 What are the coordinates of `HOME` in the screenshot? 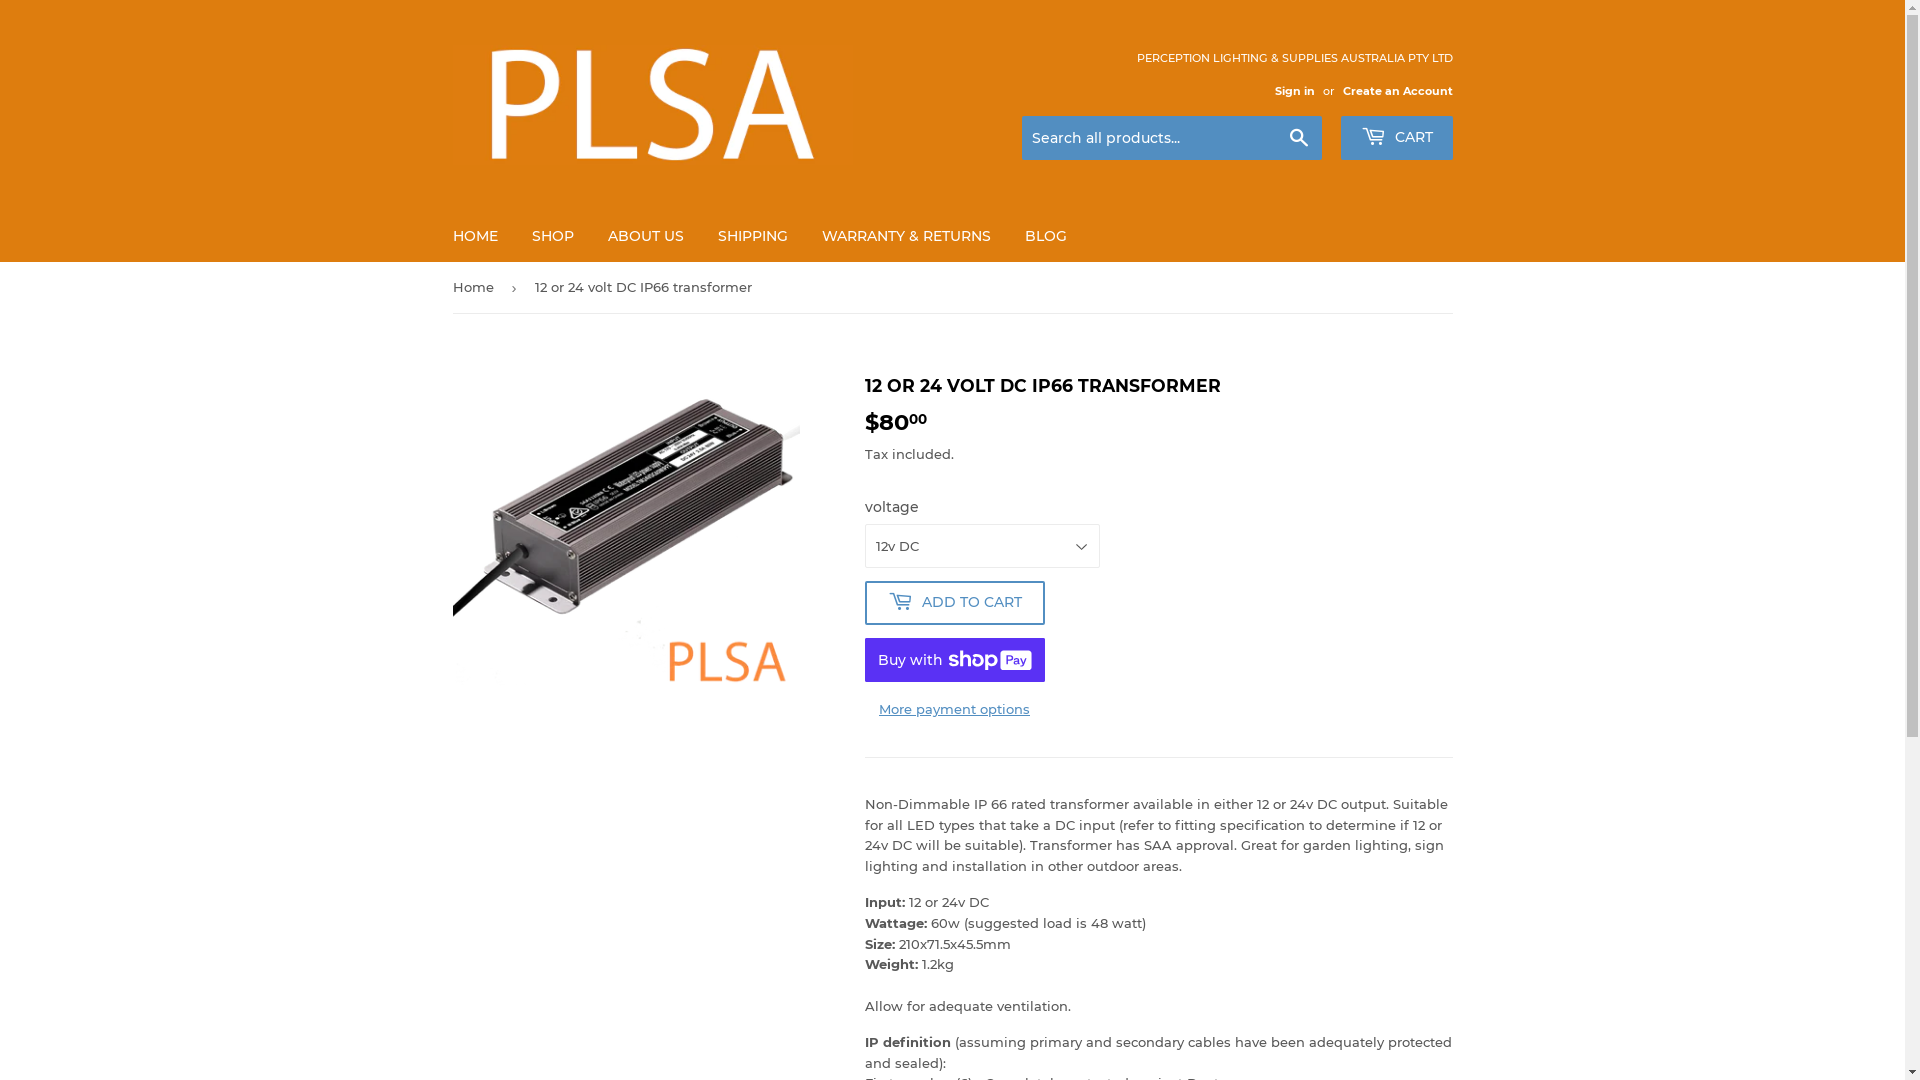 It's located at (476, 236).